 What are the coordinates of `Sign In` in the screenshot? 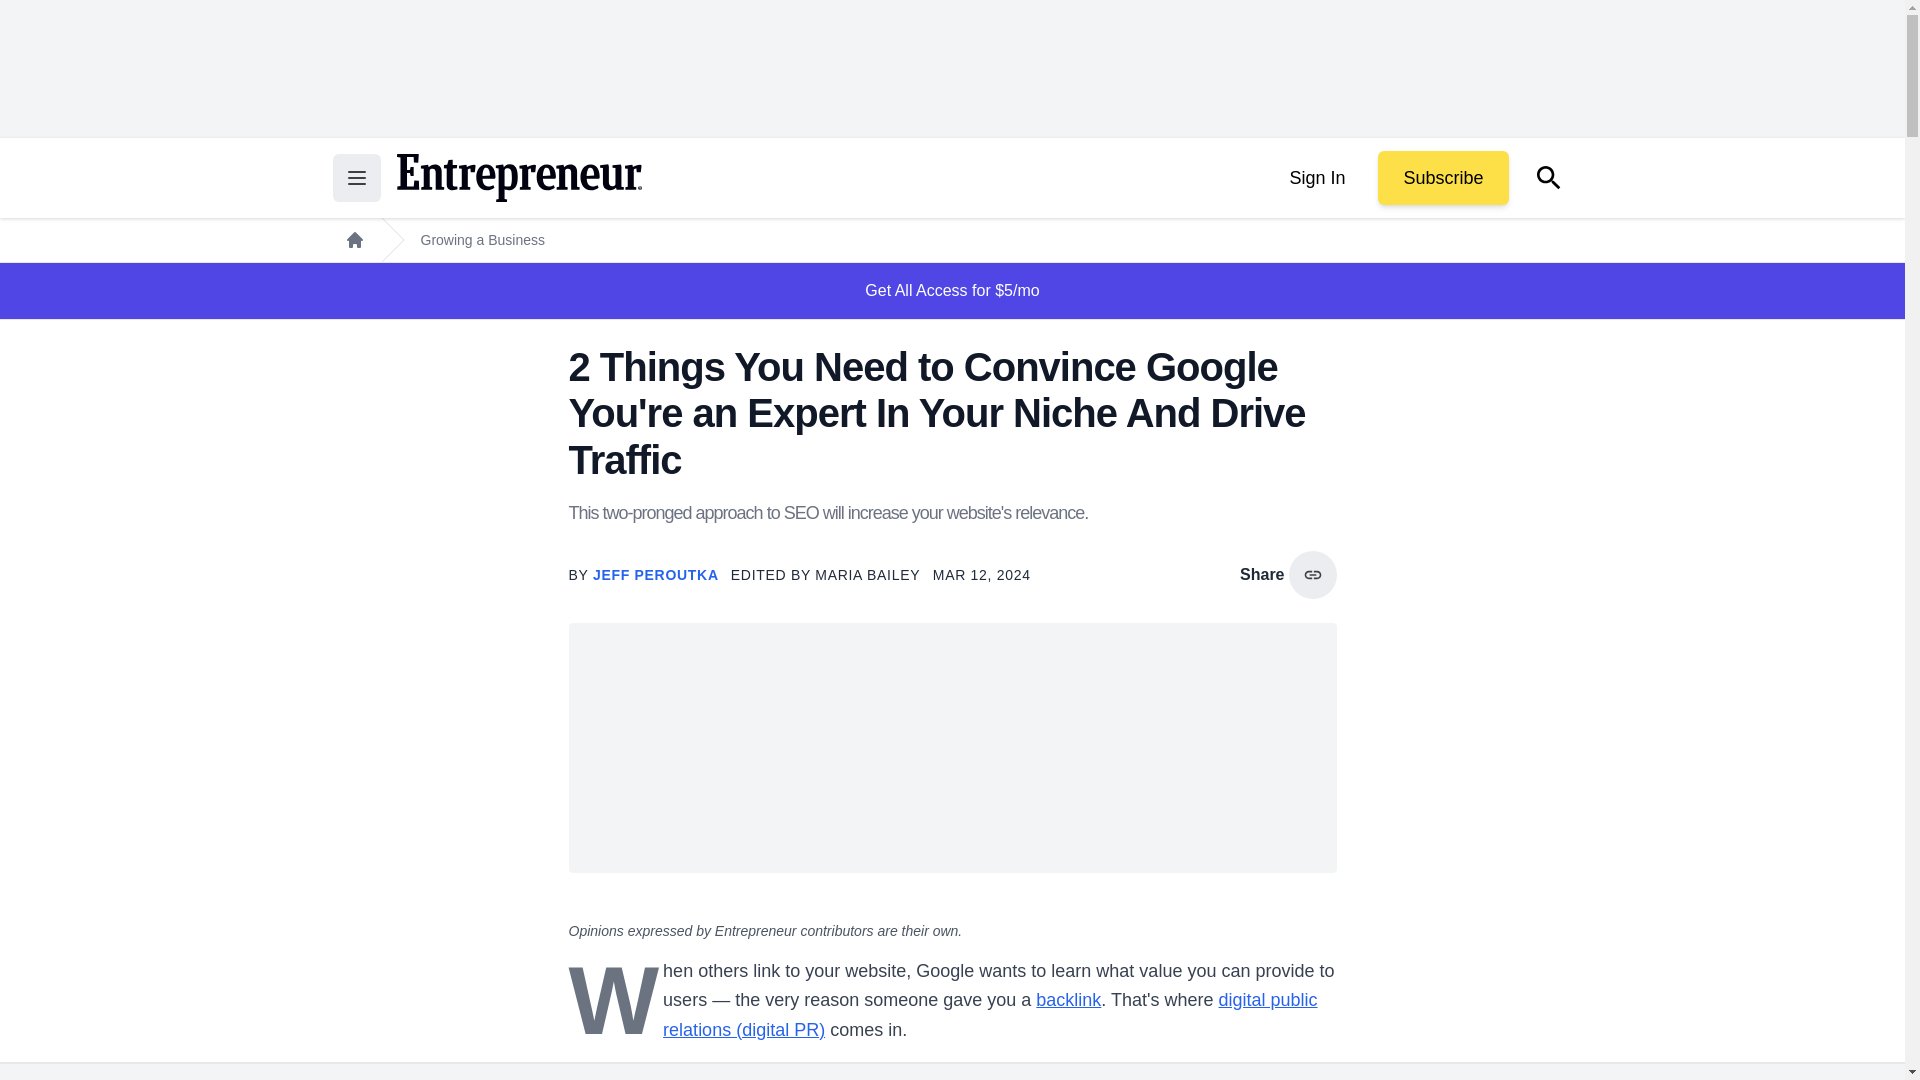 It's located at (1316, 178).